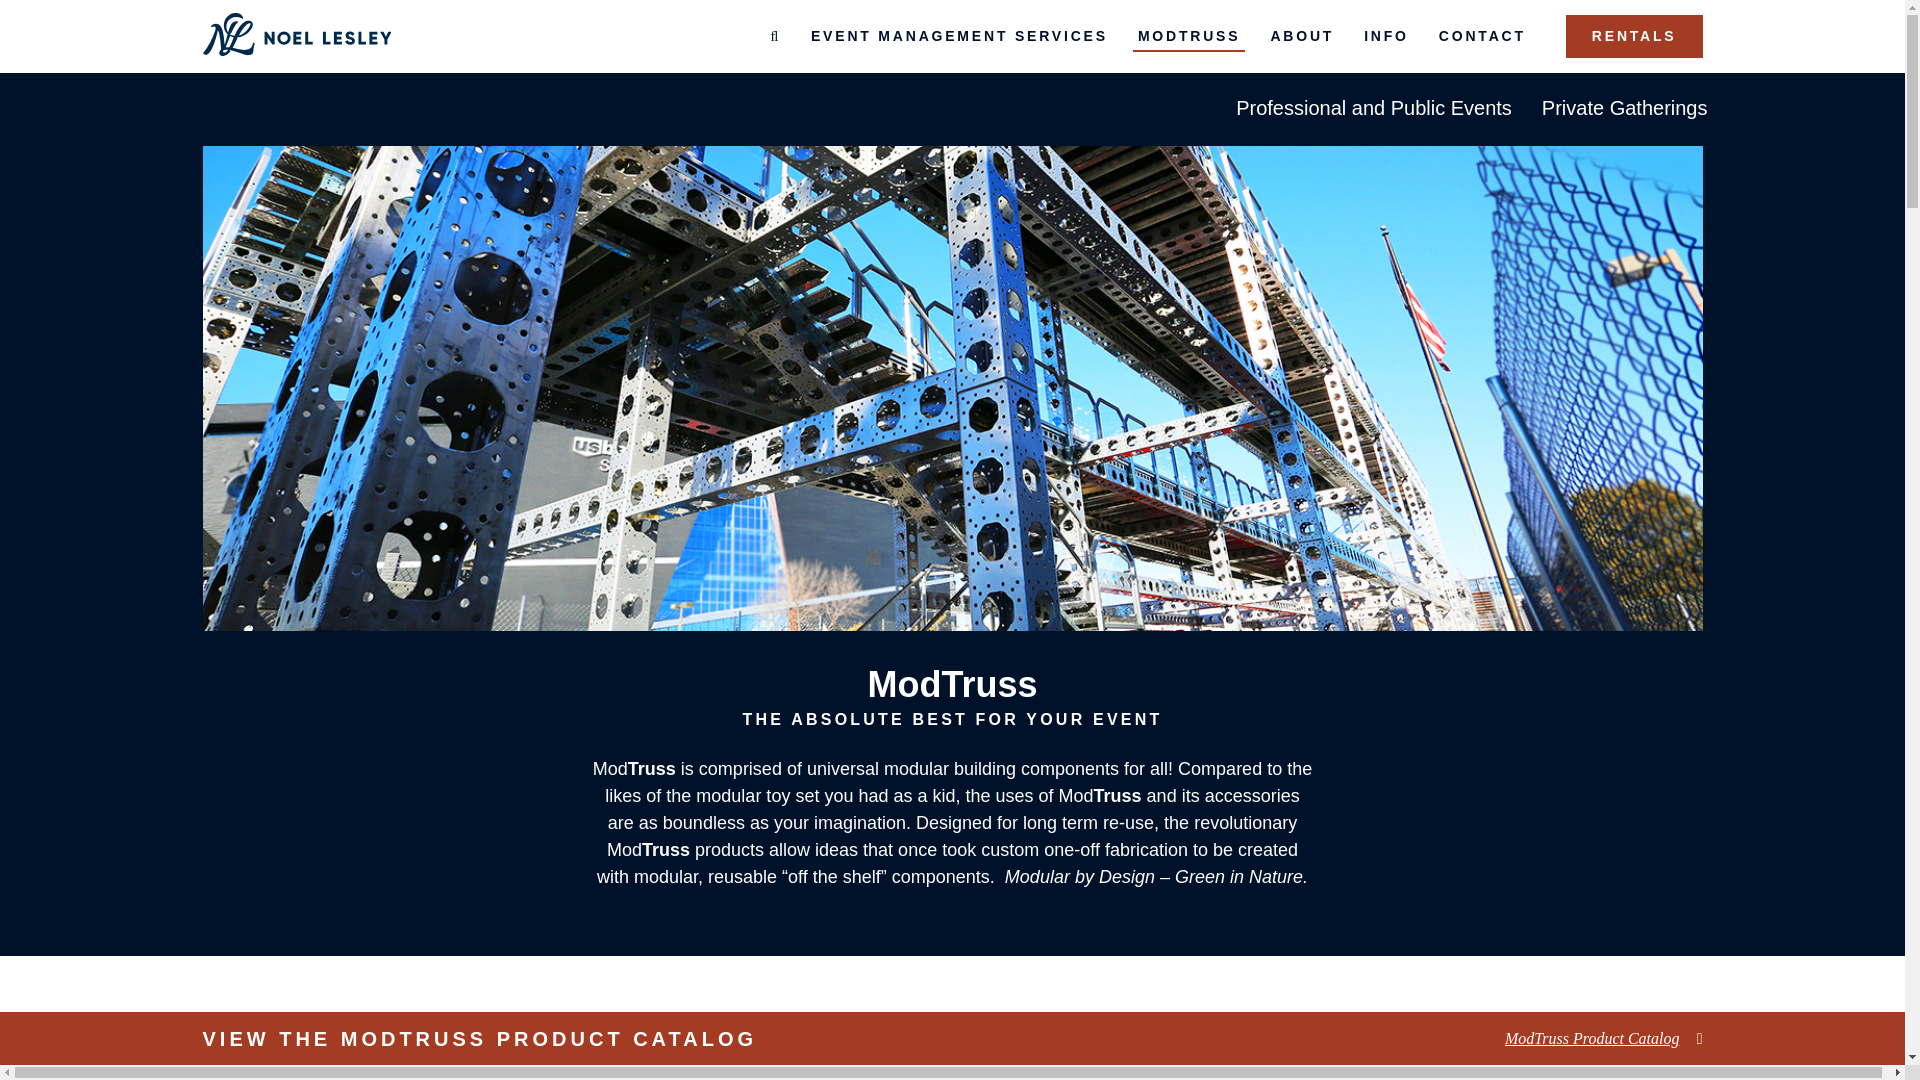 This screenshot has width=1920, height=1080. What do you see at coordinates (1624, 109) in the screenshot?
I see `Private Gatherings` at bounding box center [1624, 109].